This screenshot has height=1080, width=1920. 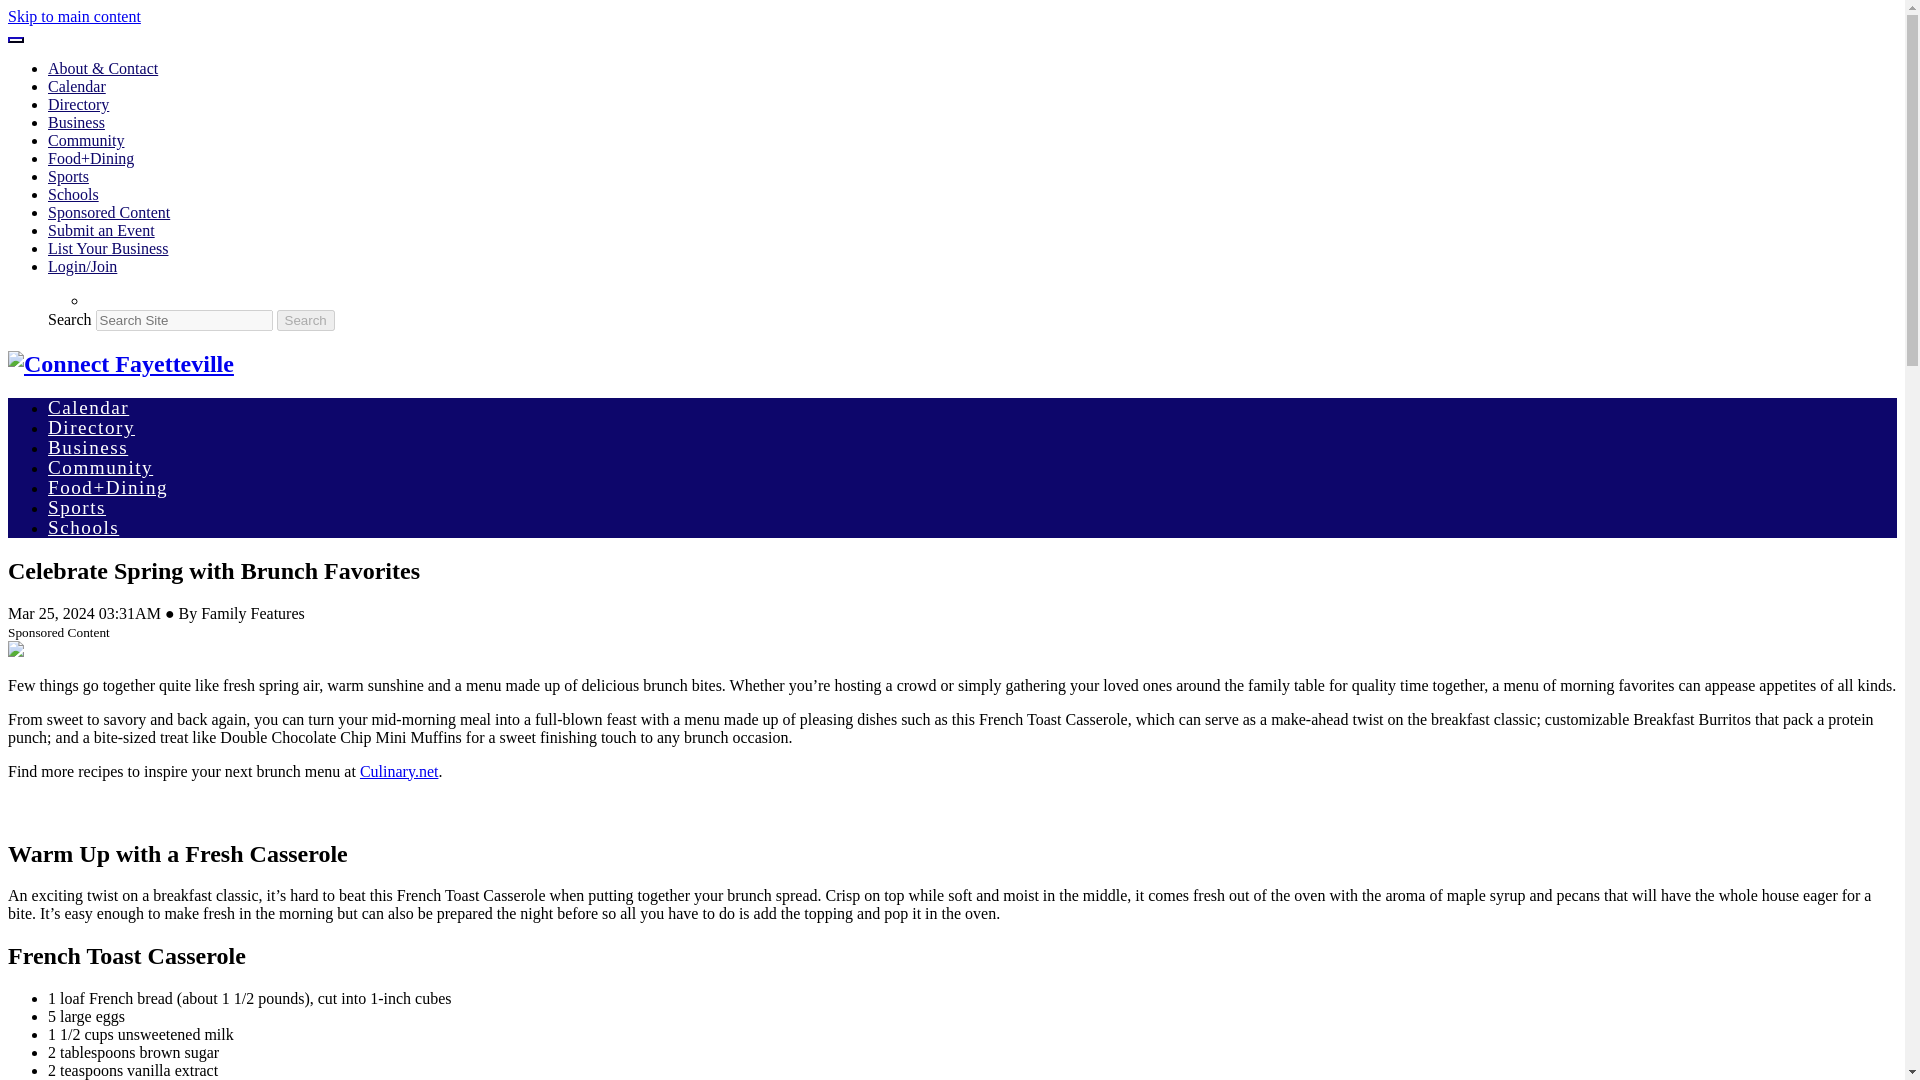 What do you see at coordinates (76, 86) in the screenshot?
I see `Calendar` at bounding box center [76, 86].